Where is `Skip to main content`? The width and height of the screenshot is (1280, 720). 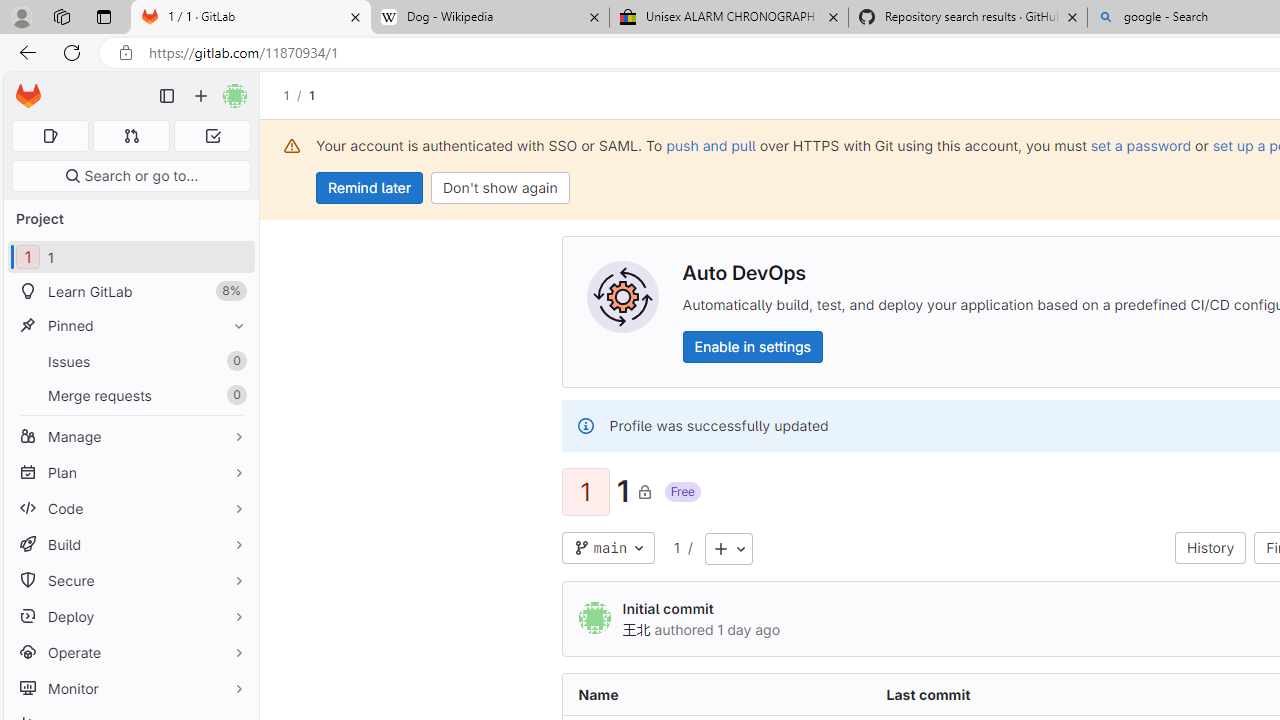 Skip to main content is located at coordinates (23, 87).